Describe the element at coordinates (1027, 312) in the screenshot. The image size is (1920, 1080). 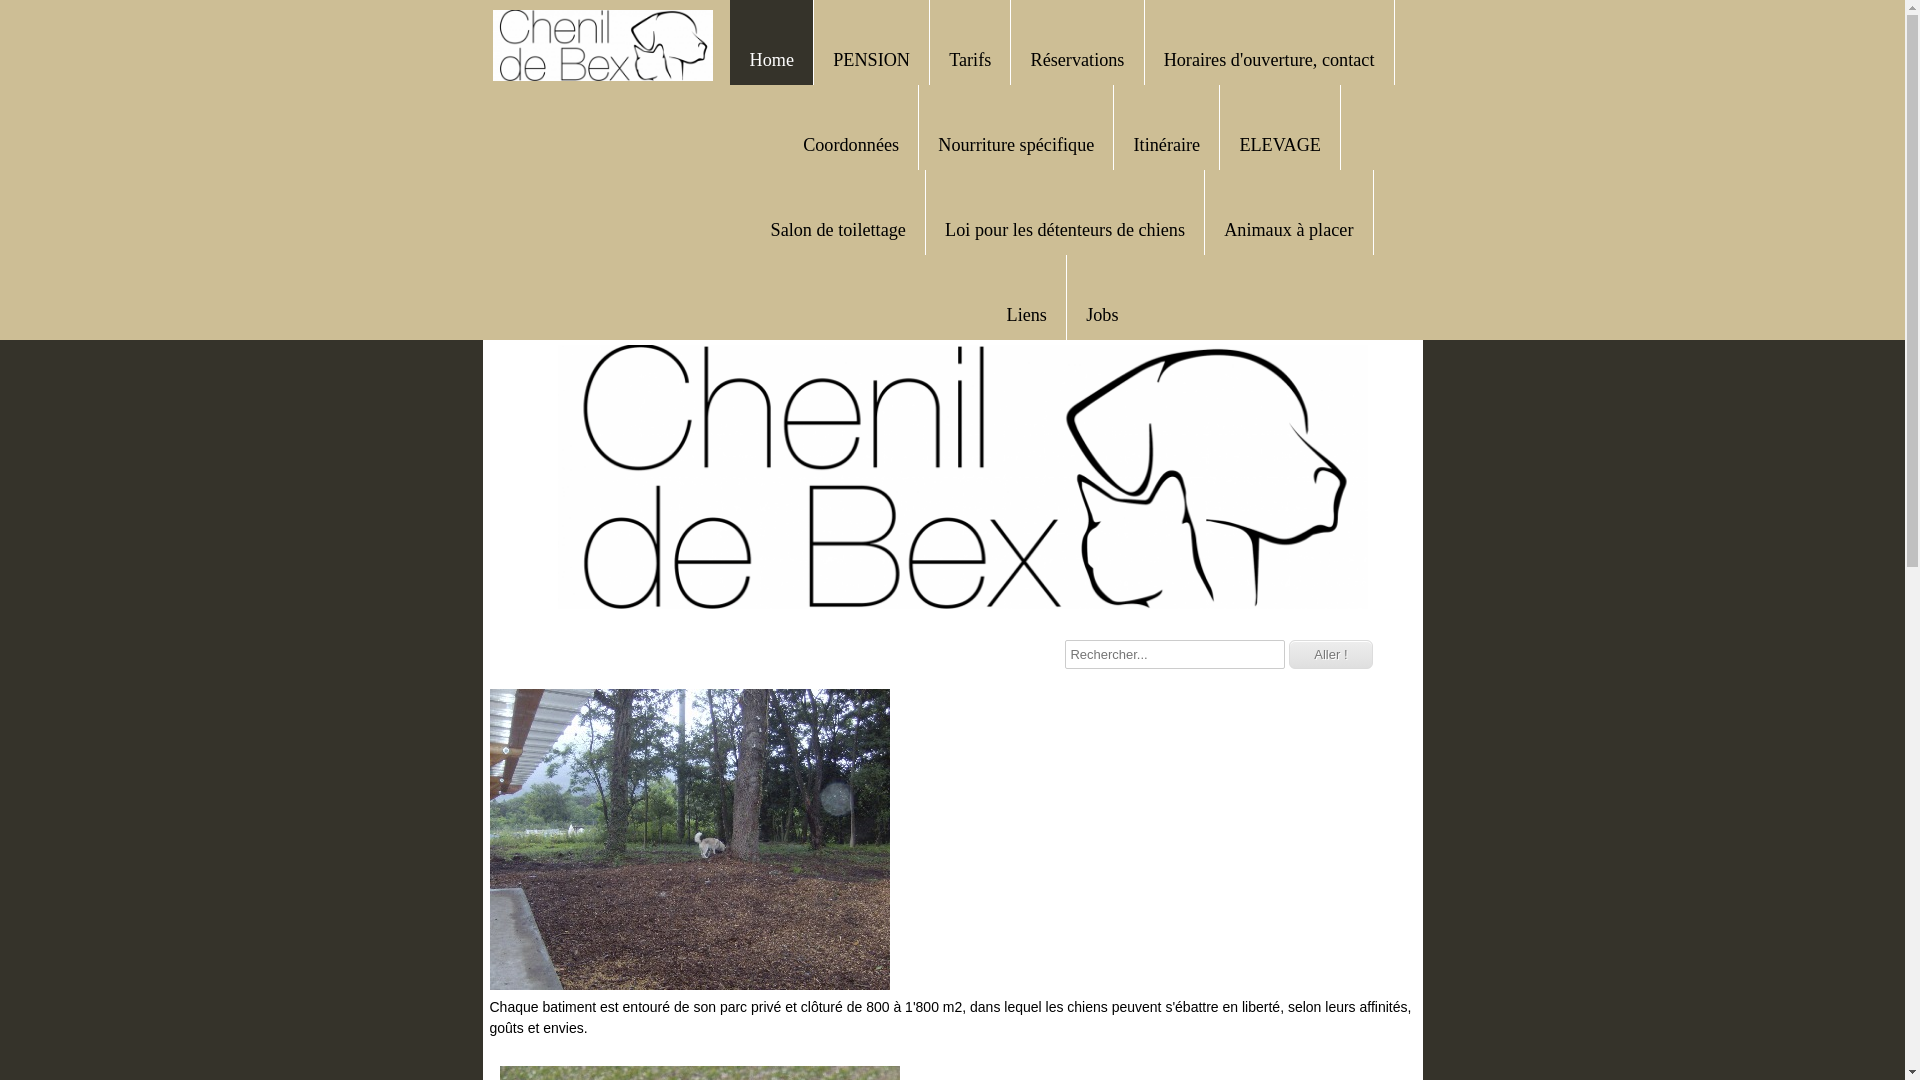
I see `Liens` at that location.